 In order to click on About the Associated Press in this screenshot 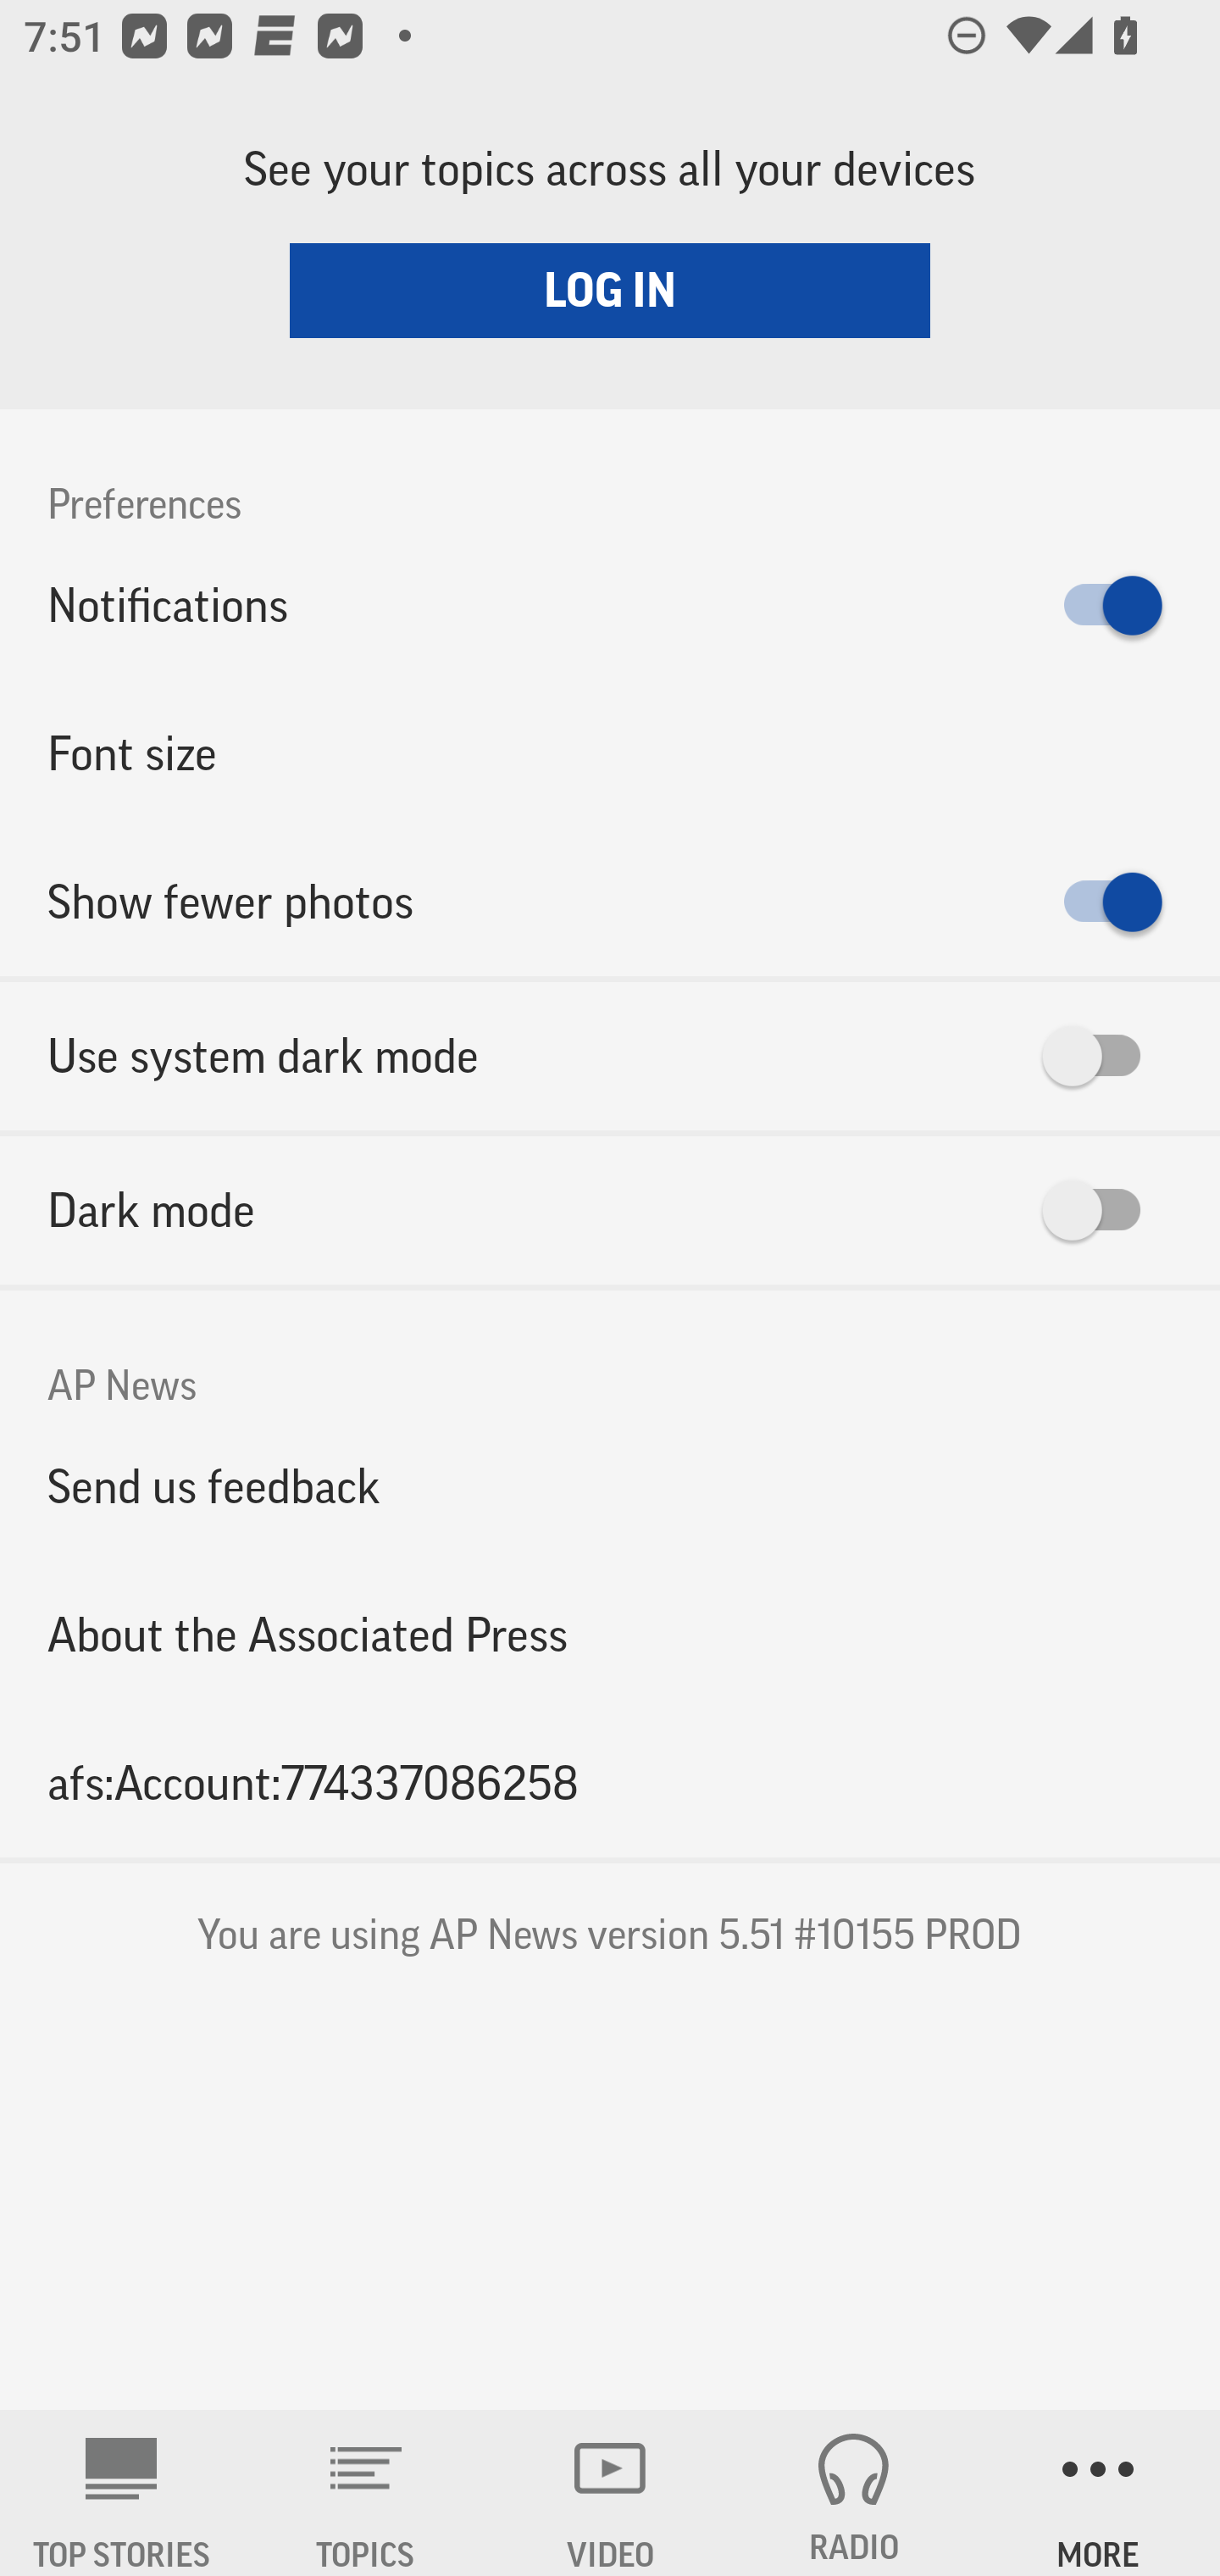, I will do `click(610, 1634)`.